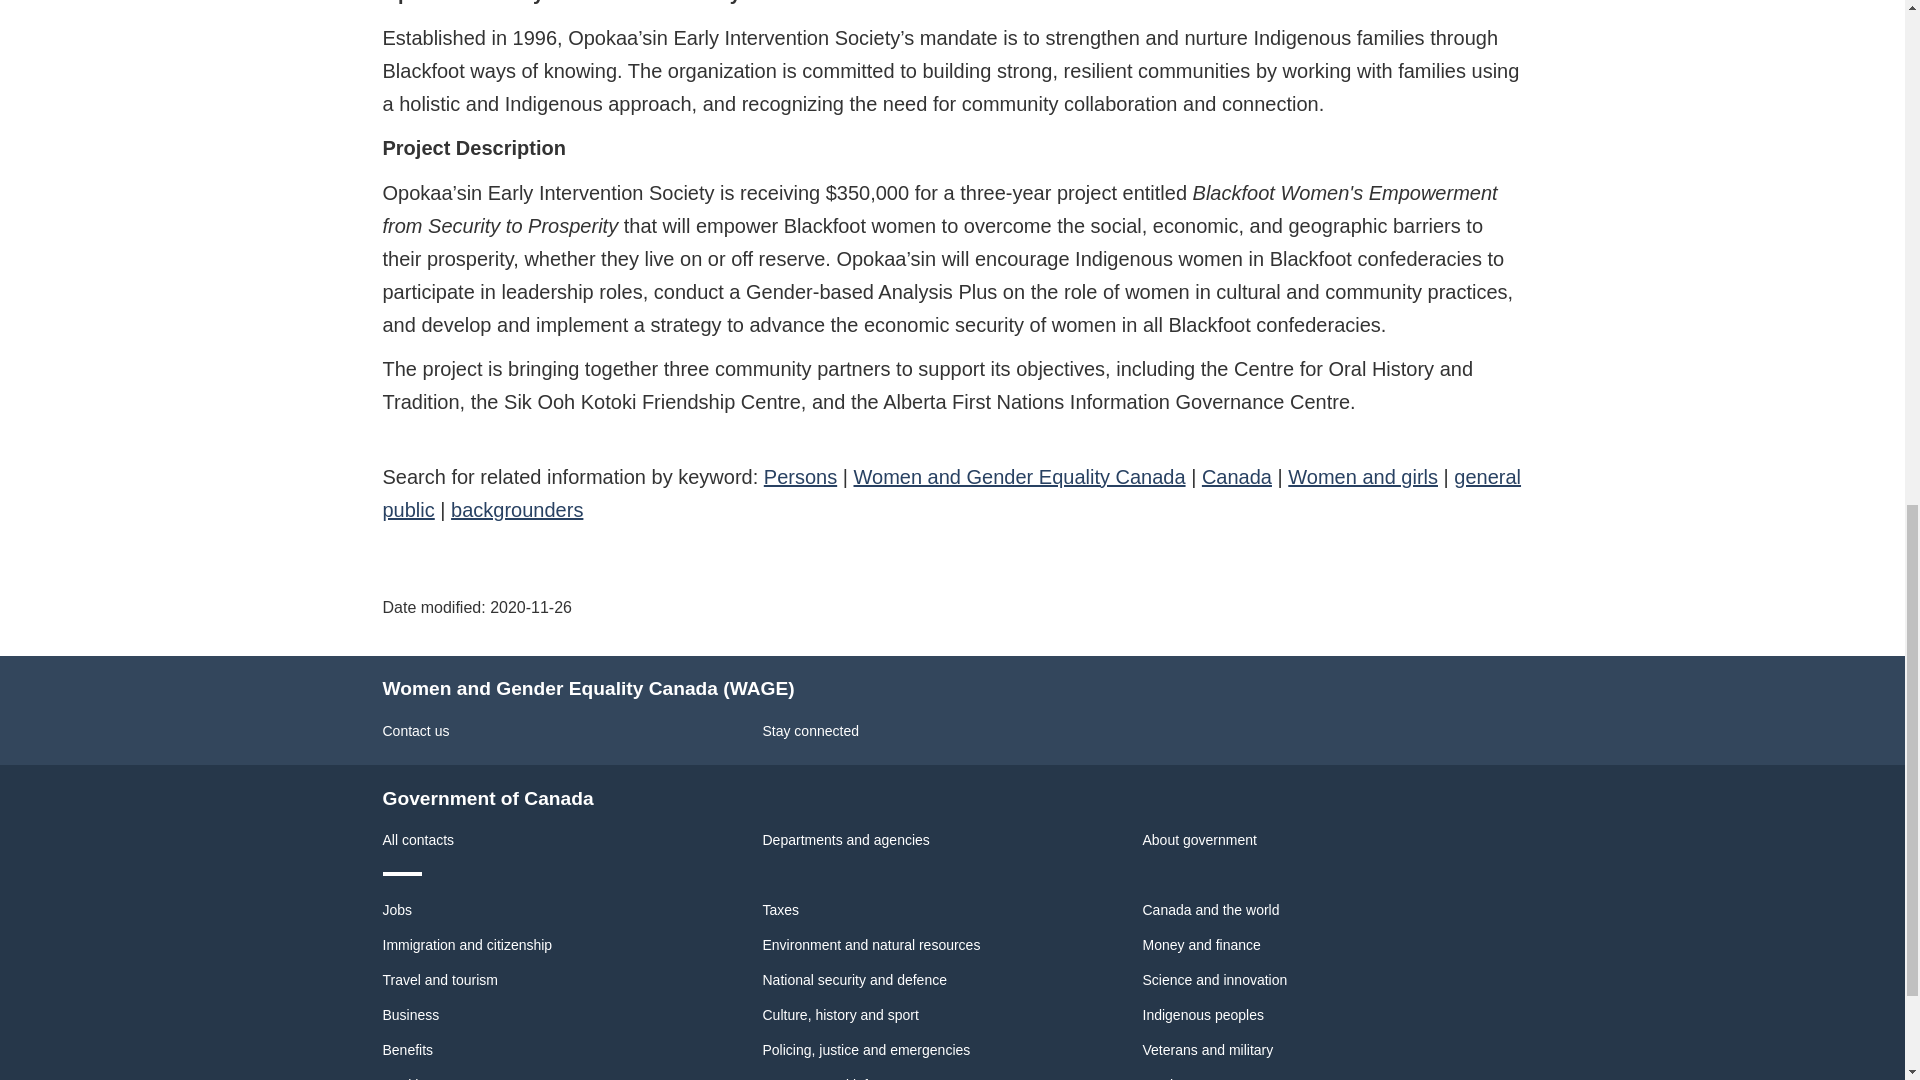 The width and height of the screenshot is (1920, 1080). Describe the element at coordinates (418, 839) in the screenshot. I see `All contacts` at that location.